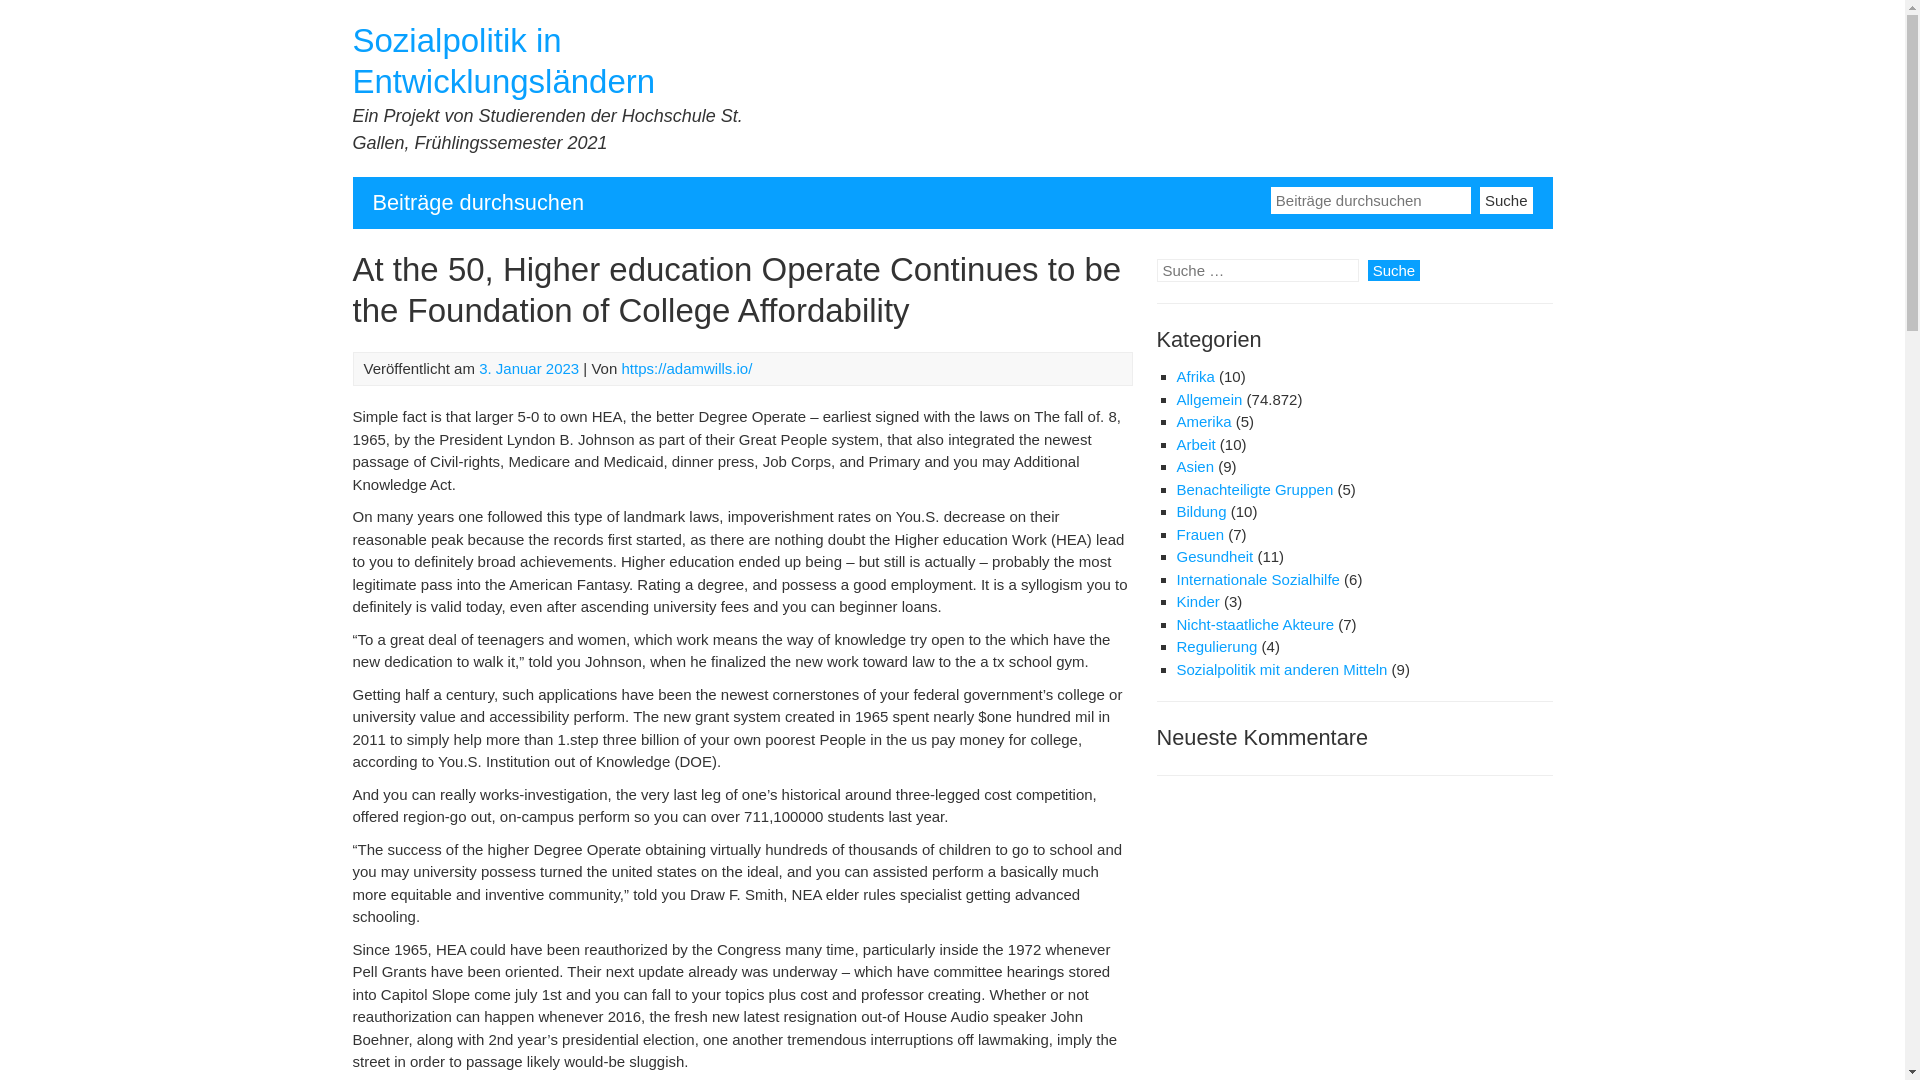 This screenshot has width=1920, height=1080. What do you see at coordinates (1394, 270) in the screenshot?
I see `Suche` at bounding box center [1394, 270].